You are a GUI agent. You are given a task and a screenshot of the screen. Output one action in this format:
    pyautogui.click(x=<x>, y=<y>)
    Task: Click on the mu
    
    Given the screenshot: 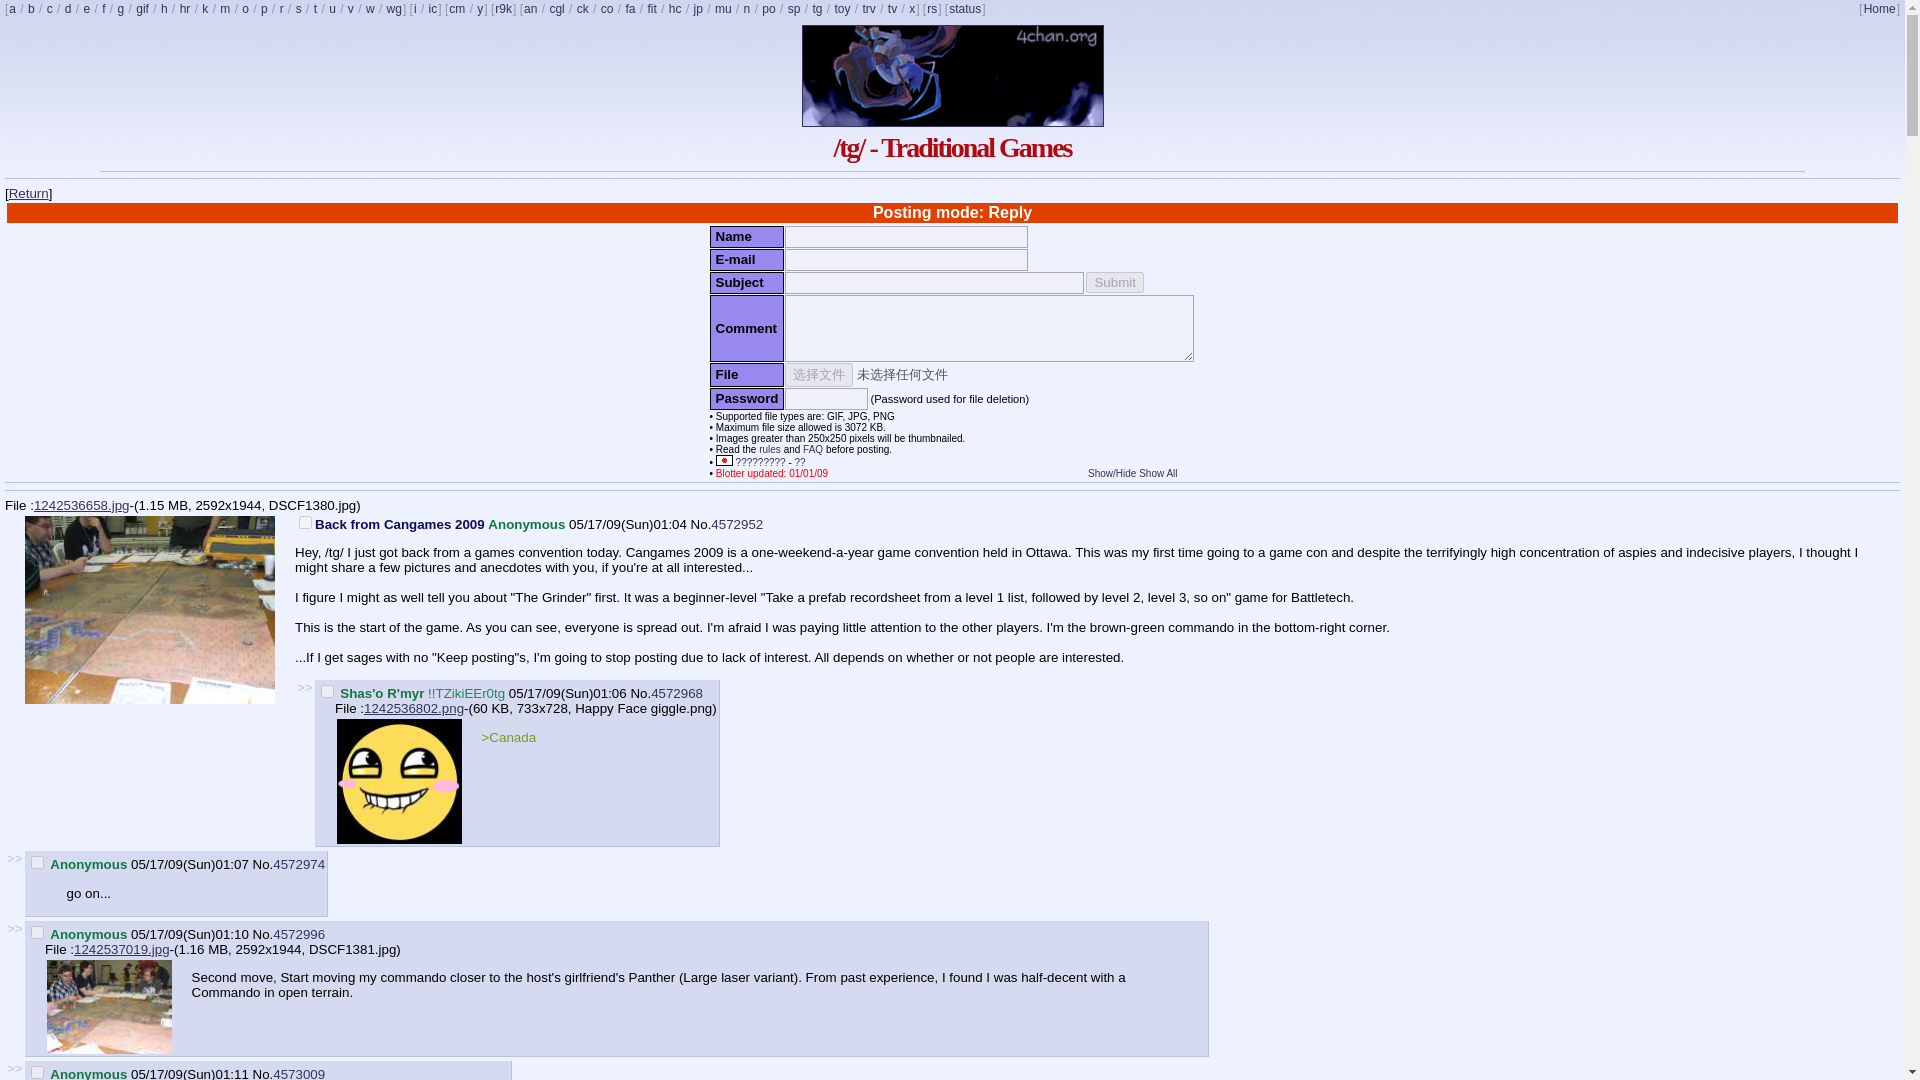 What is the action you would take?
    pyautogui.click(x=724, y=9)
    